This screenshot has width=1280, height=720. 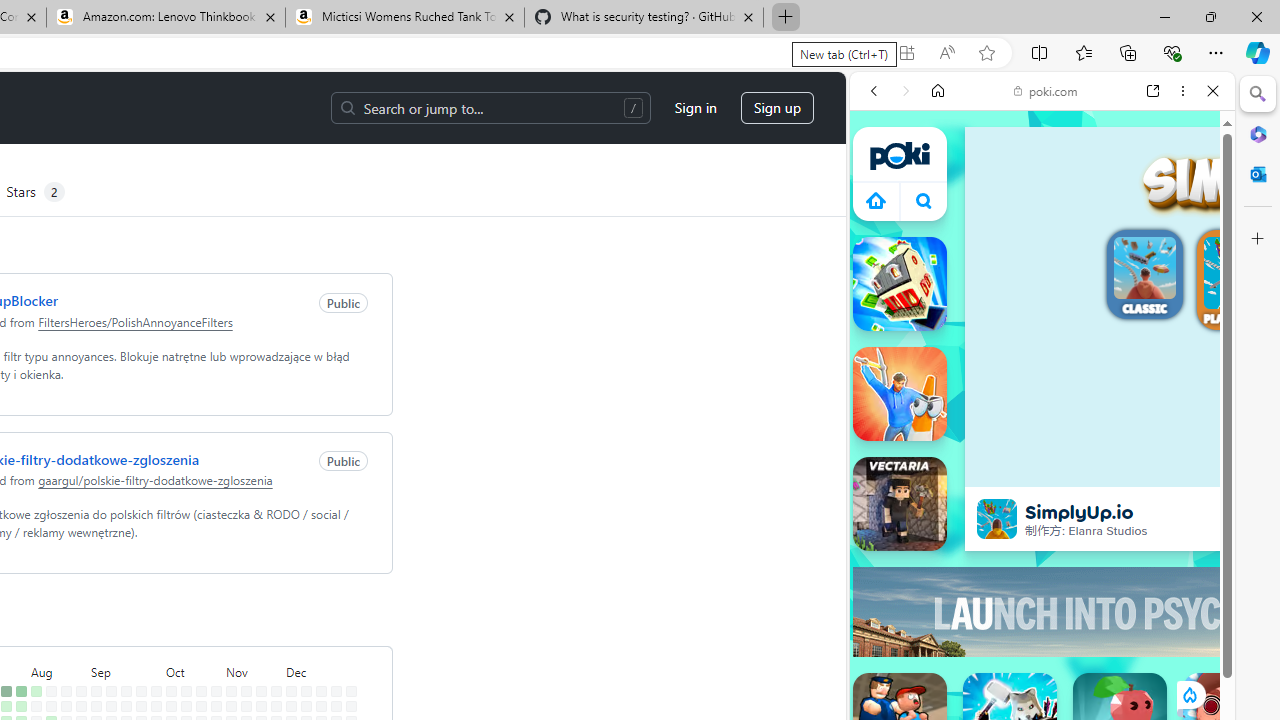 What do you see at coordinates (141, 706) in the screenshot?
I see `No contributions on September 23rd.` at bounding box center [141, 706].